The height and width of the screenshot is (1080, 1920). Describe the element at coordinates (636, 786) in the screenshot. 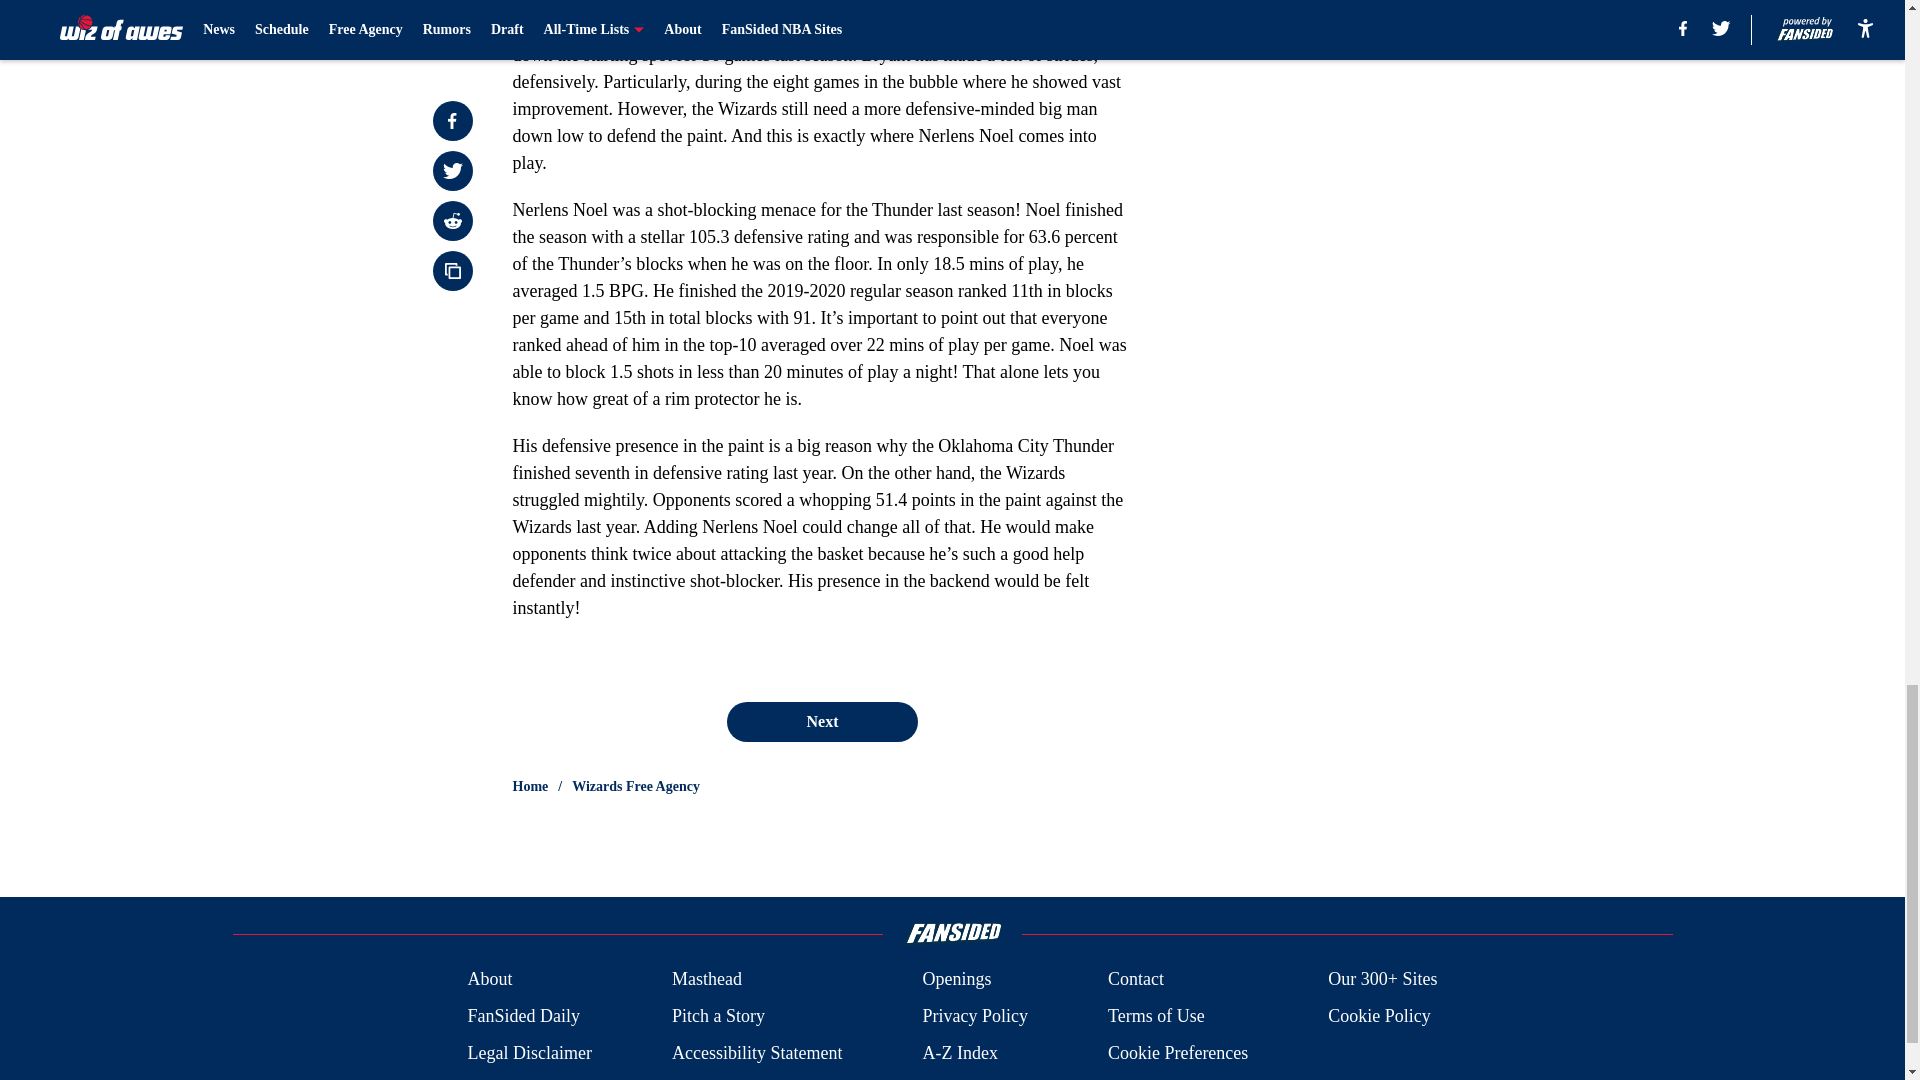

I see `Wizards Free Agency` at that location.